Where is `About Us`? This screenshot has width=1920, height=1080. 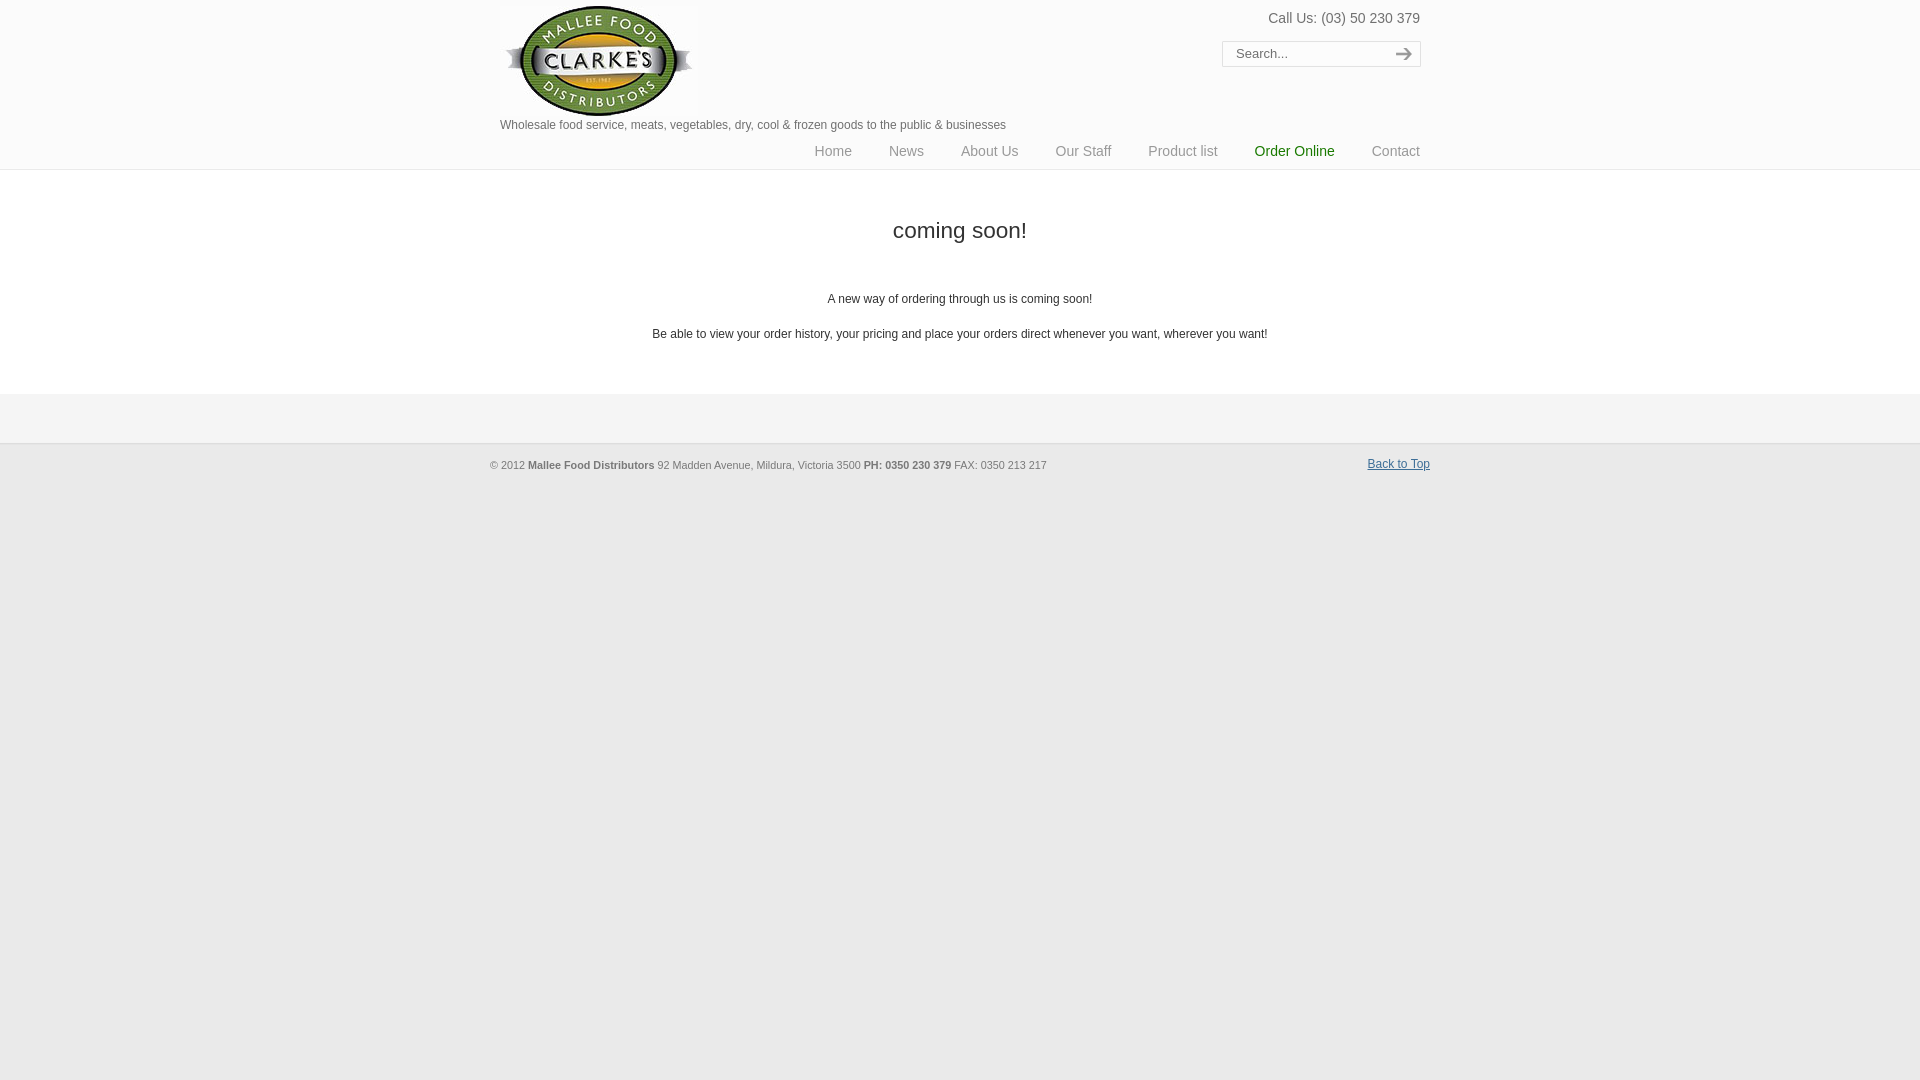 About Us is located at coordinates (990, 151).